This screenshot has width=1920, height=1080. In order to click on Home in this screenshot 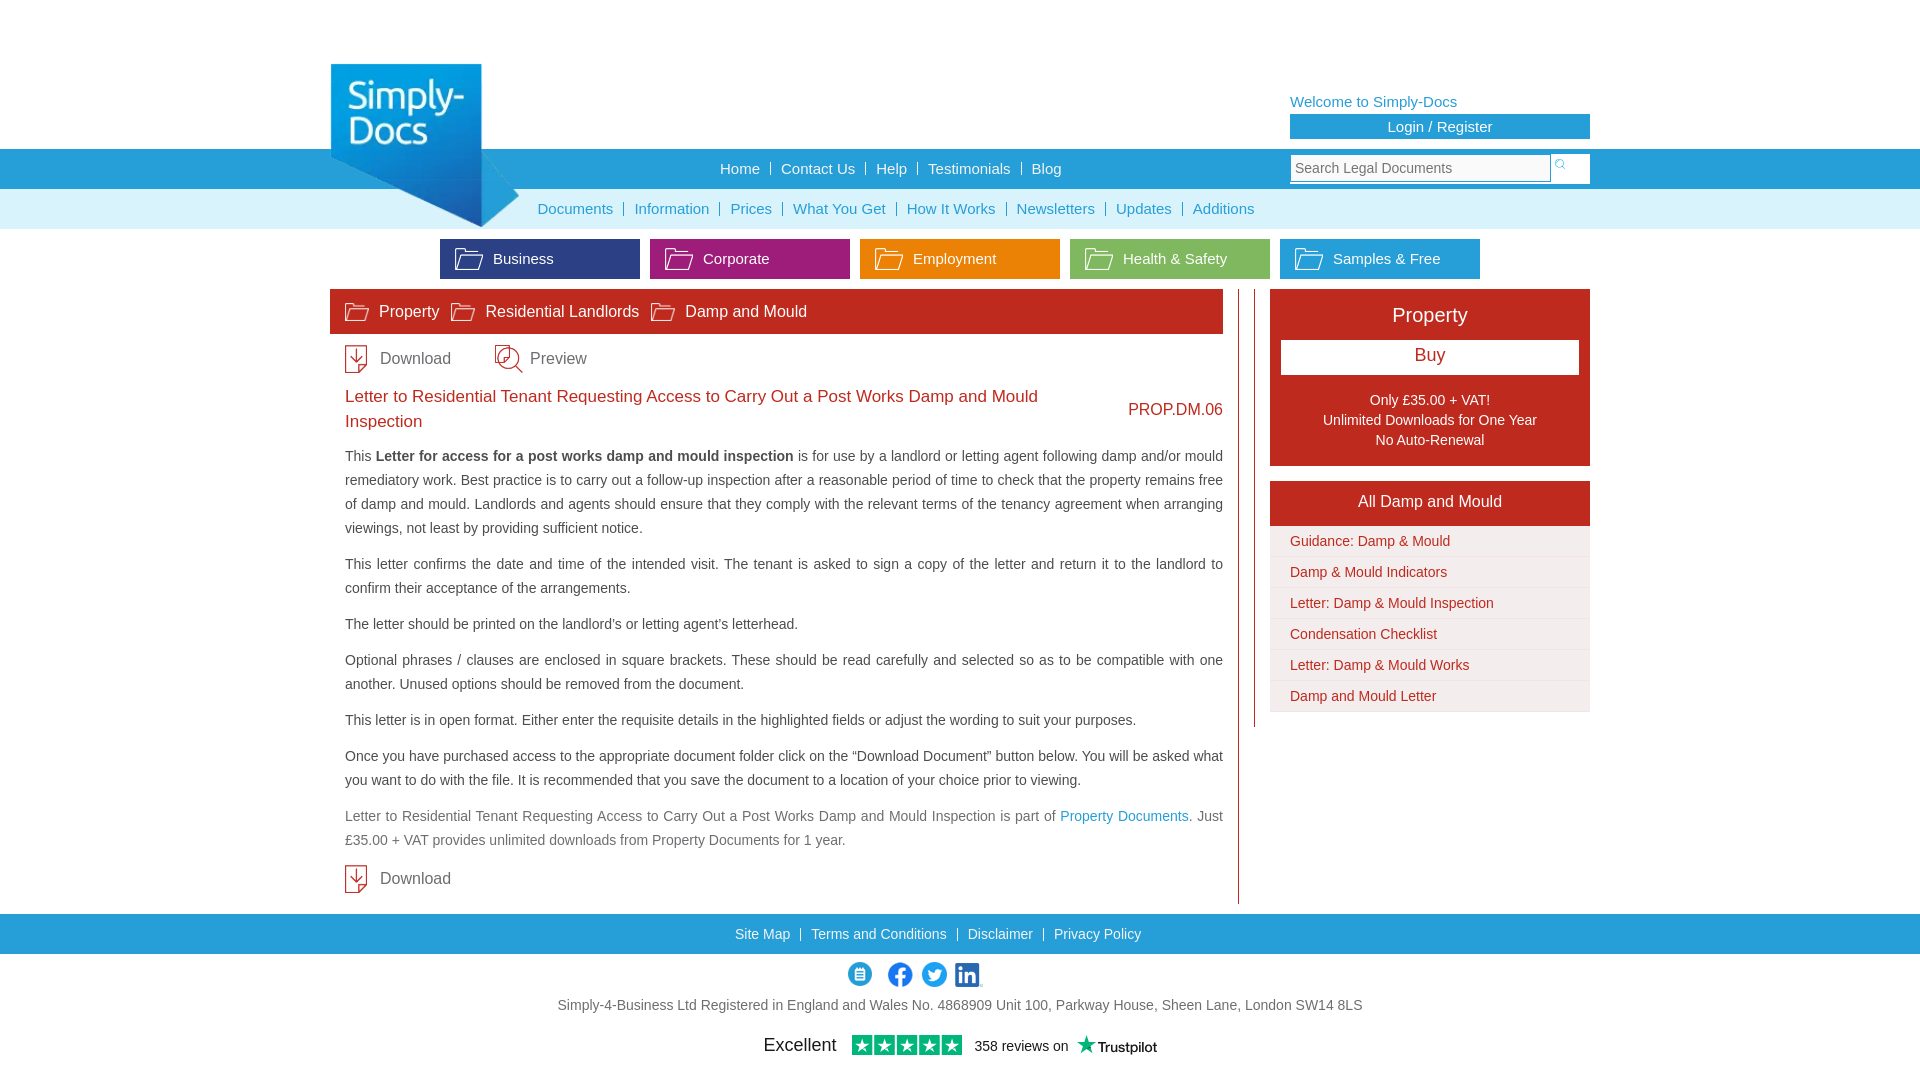, I will do `click(740, 168)`.